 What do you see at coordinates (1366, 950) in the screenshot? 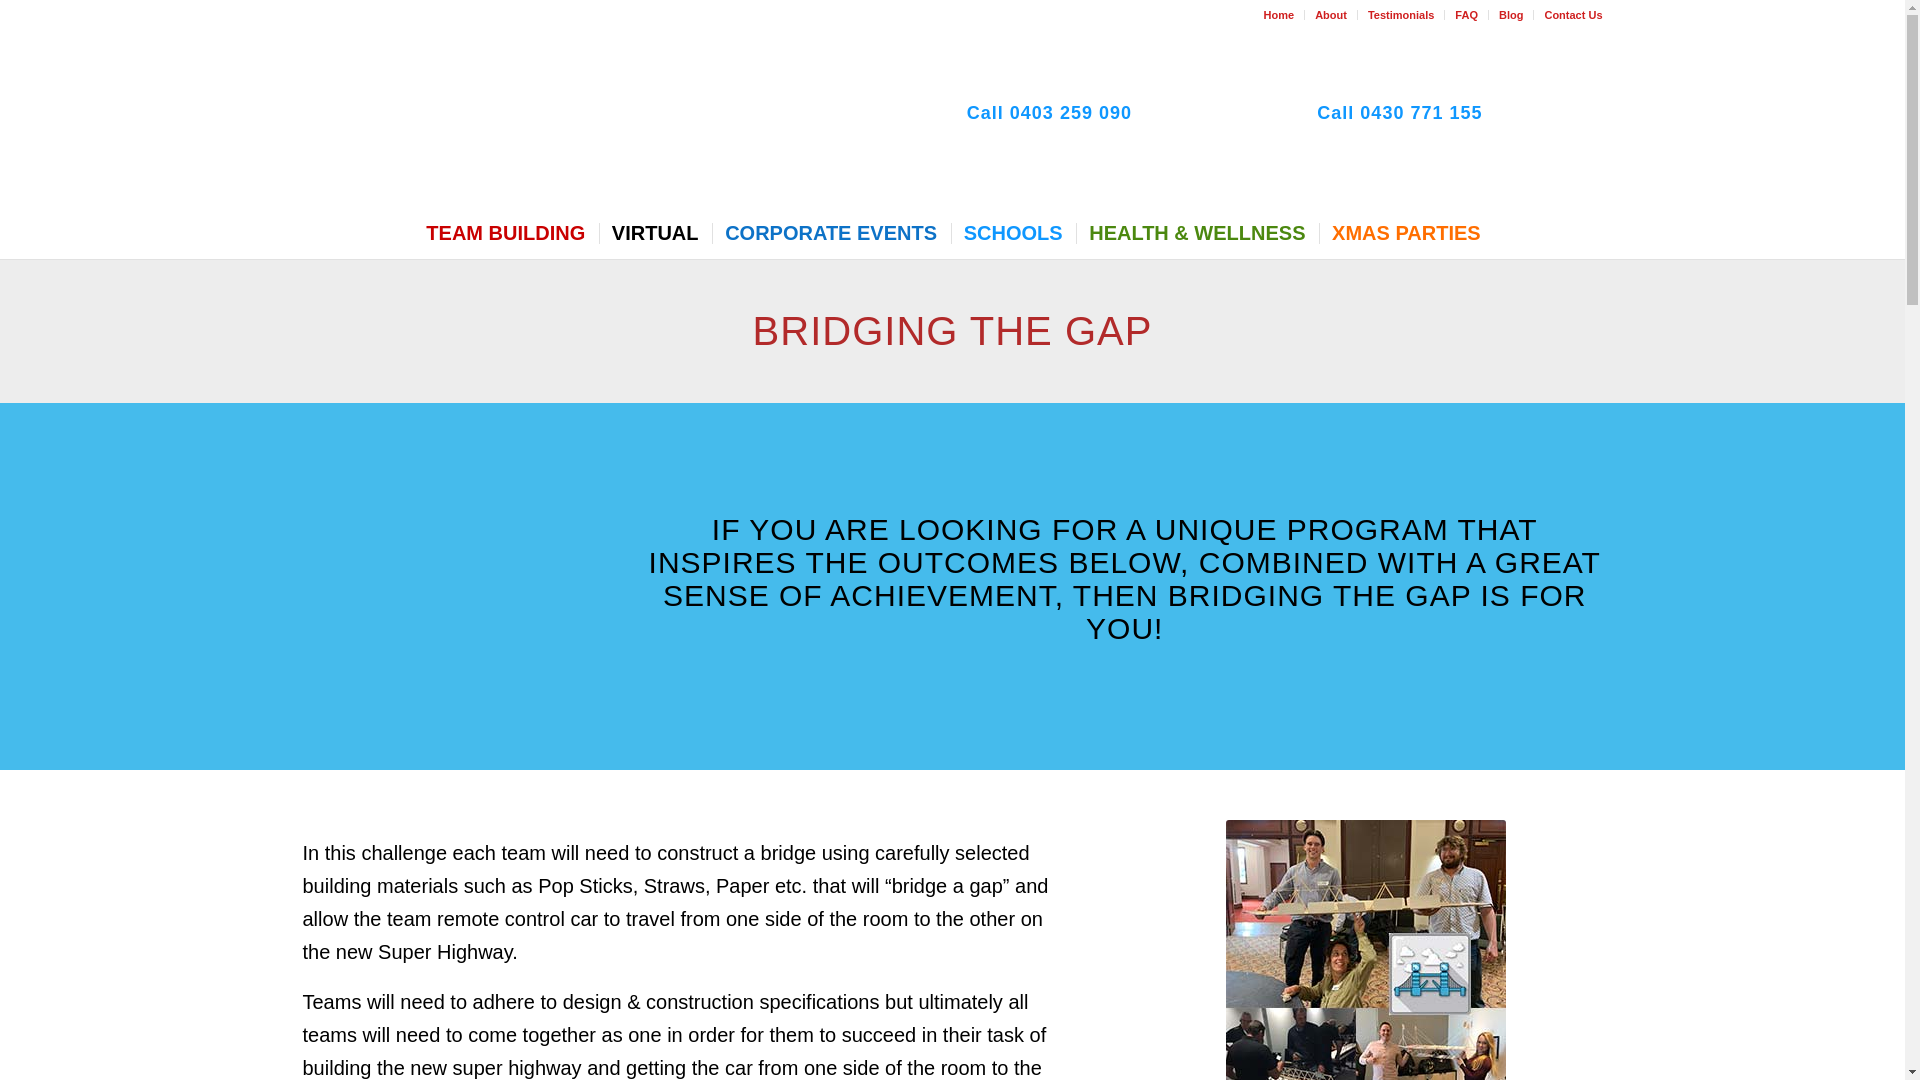
I see `Bridging The Gap Proposal Image 577x280` at bounding box center [1366, 950].